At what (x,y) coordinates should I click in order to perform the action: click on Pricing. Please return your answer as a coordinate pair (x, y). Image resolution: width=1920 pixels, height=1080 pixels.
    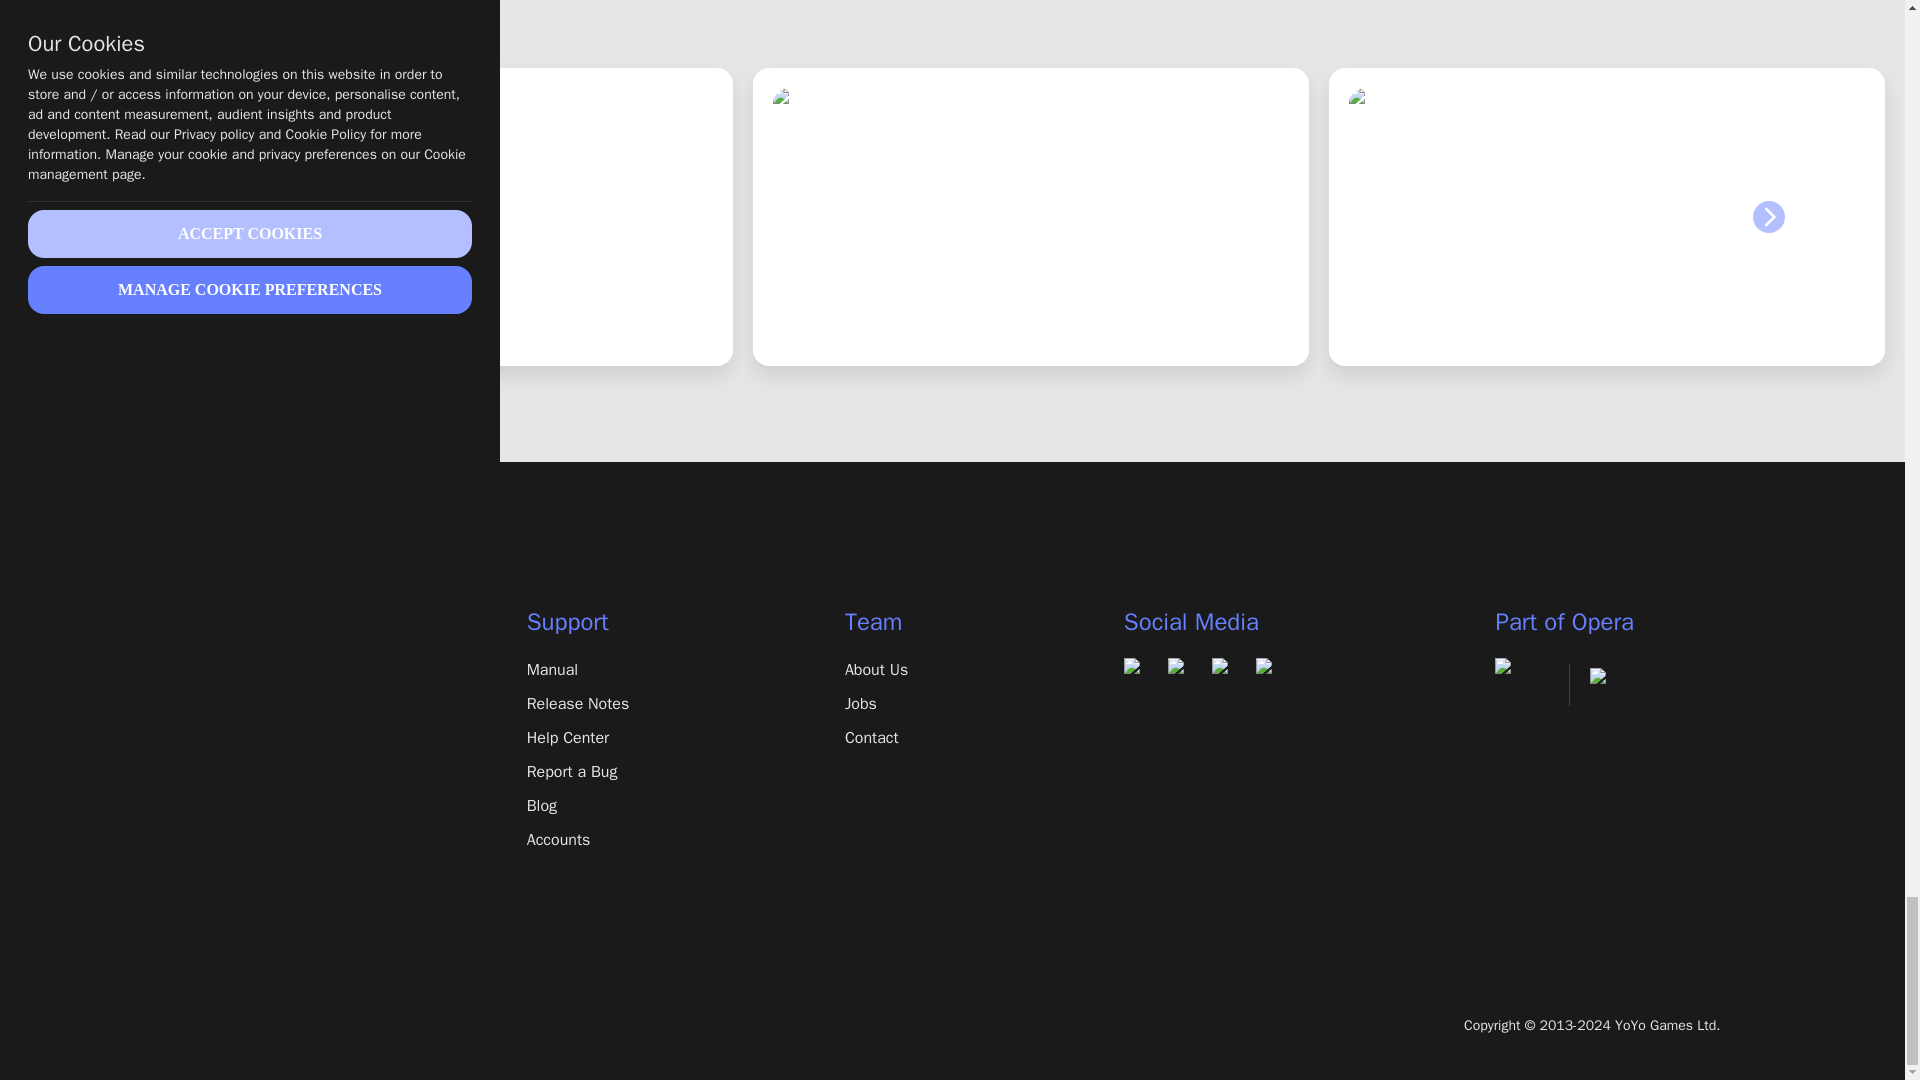
    Looking at the image, I should click on (248, 737).